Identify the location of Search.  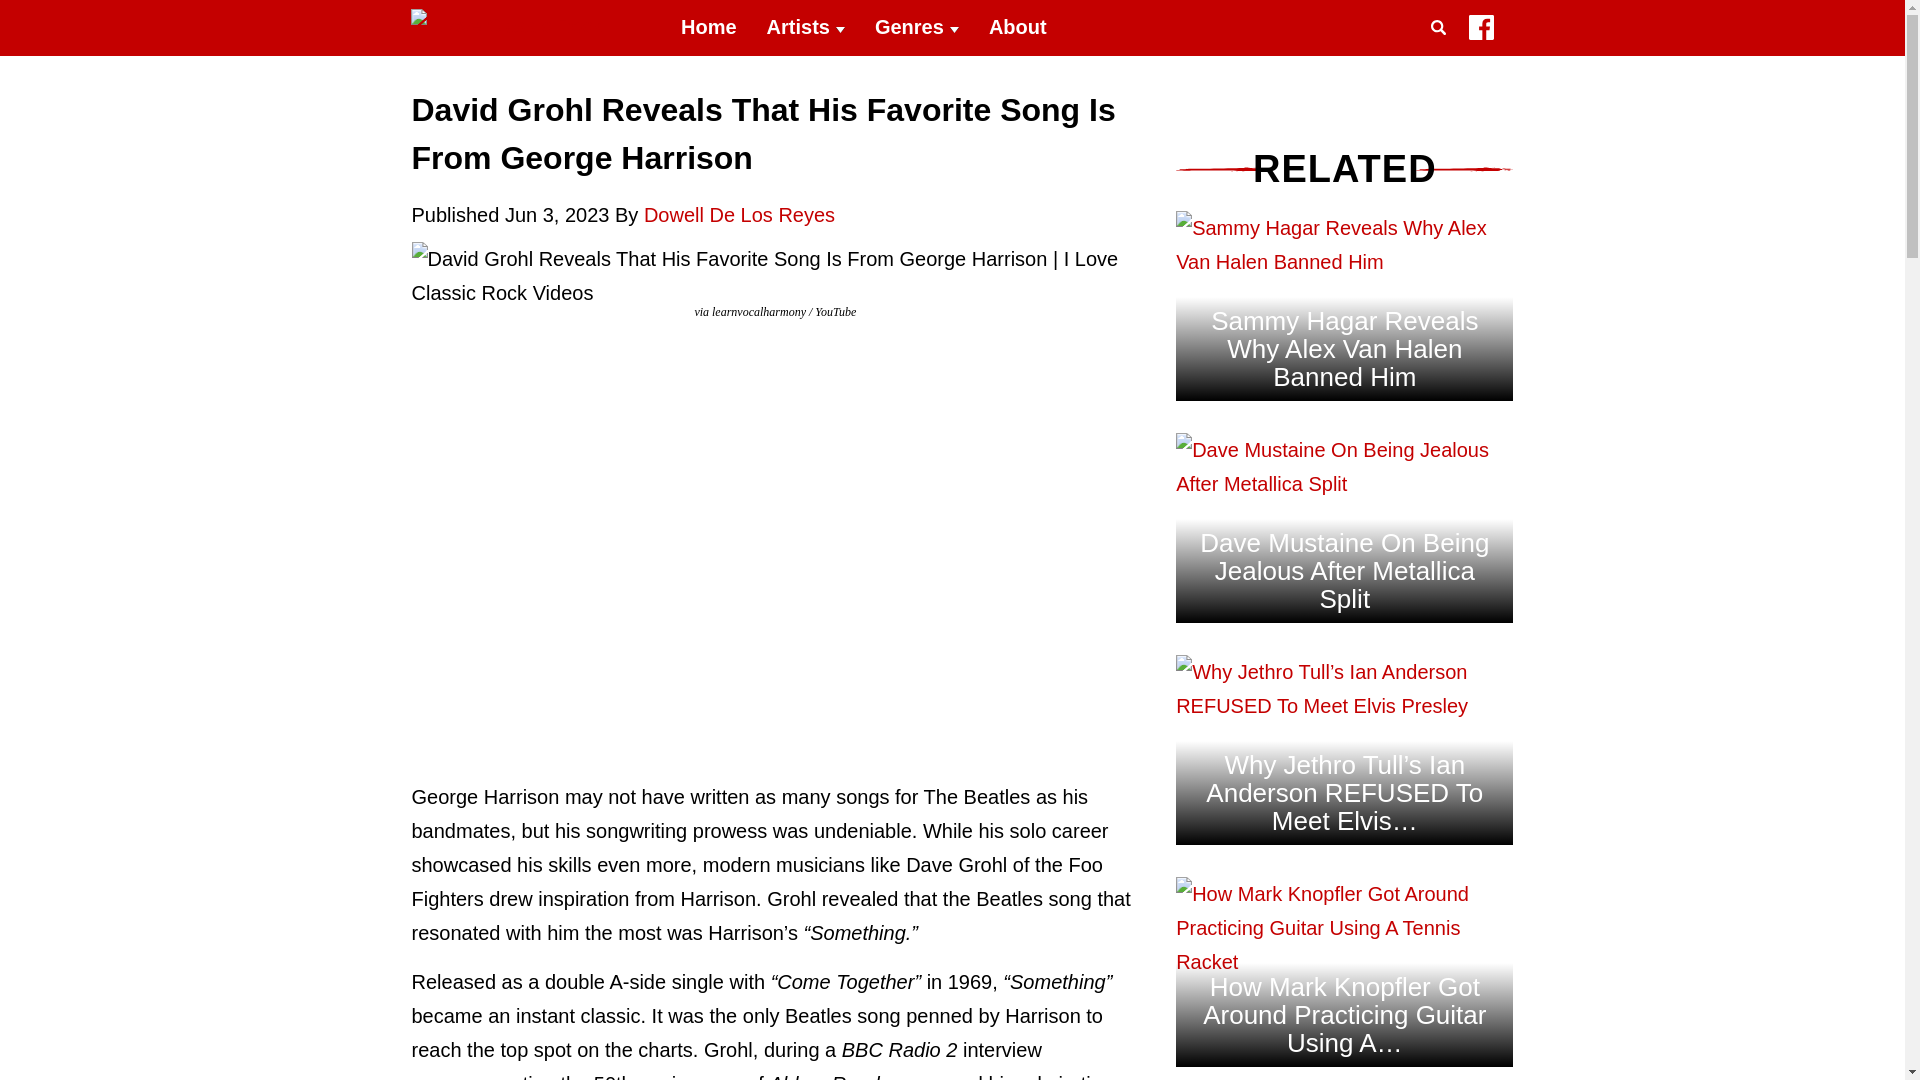
(1442, 52).